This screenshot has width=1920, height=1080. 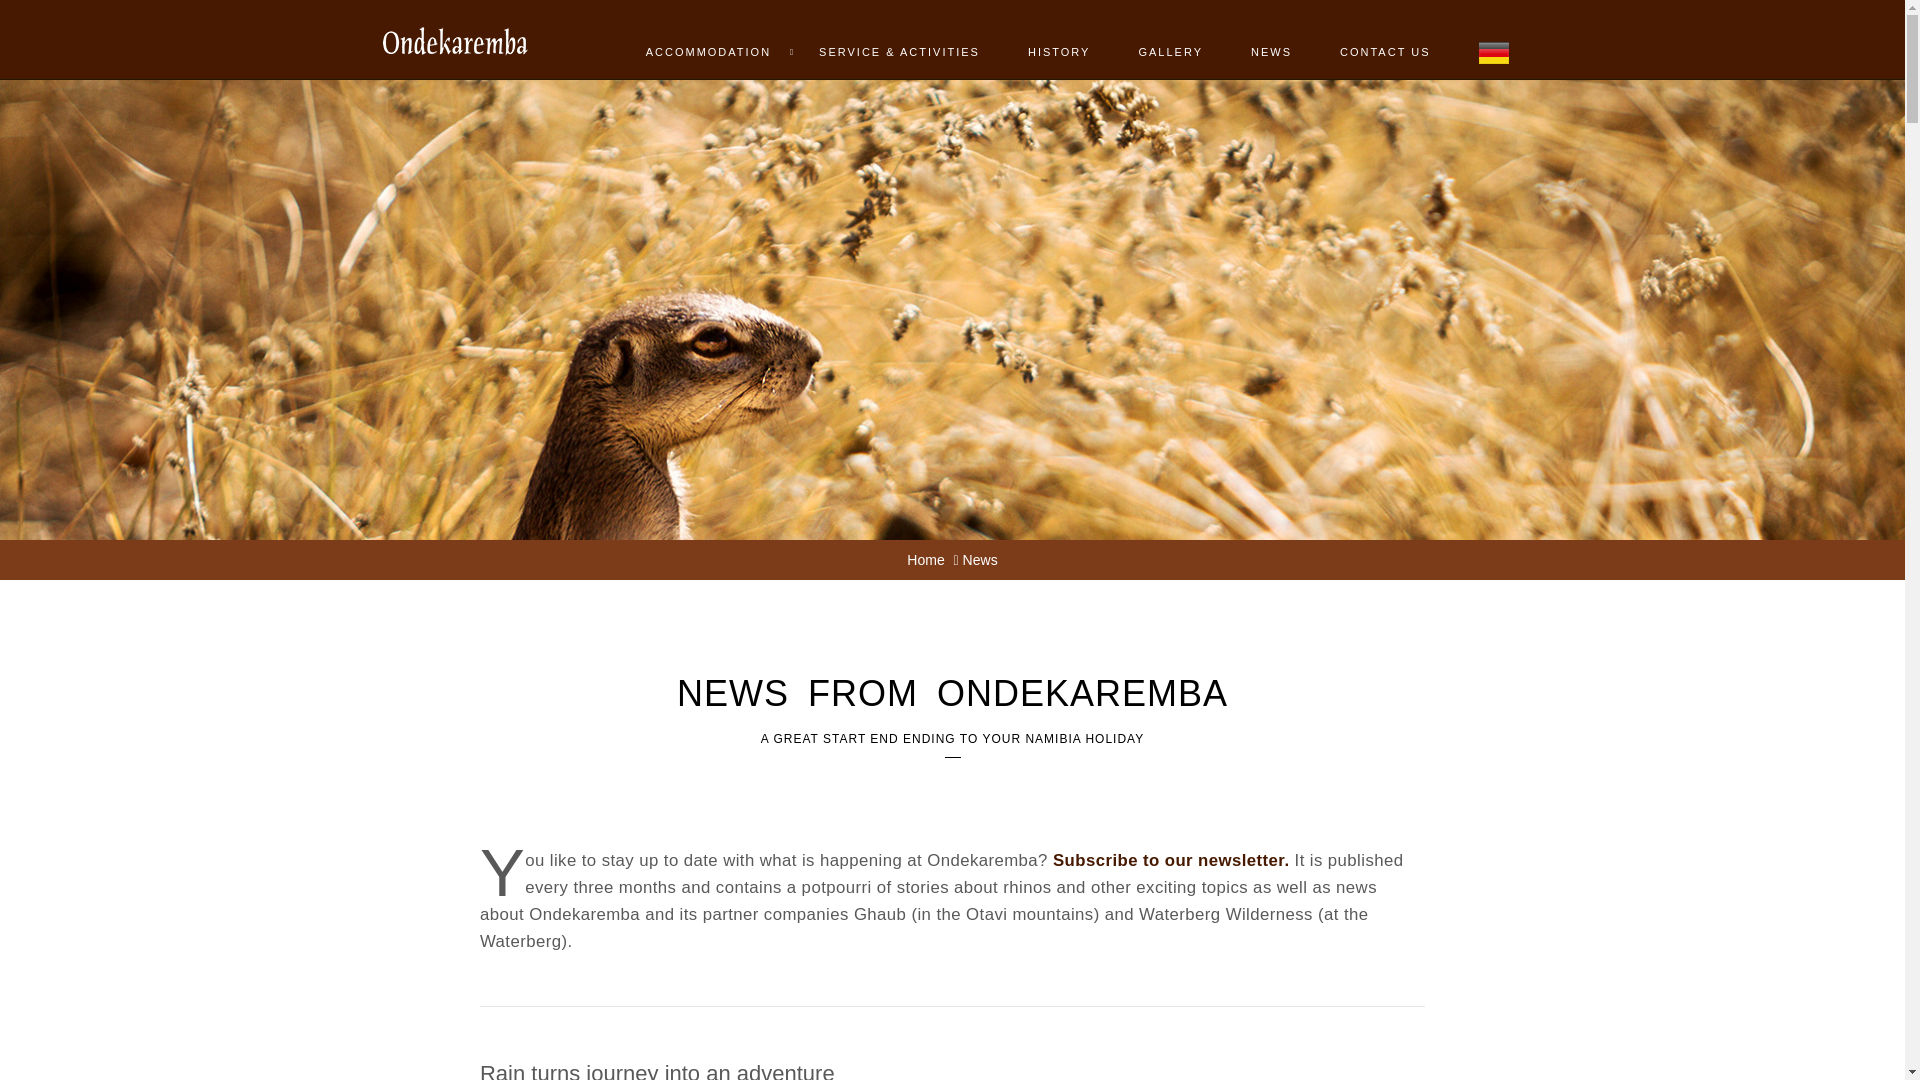 I want to click on Home, so click(x=925, y=560).